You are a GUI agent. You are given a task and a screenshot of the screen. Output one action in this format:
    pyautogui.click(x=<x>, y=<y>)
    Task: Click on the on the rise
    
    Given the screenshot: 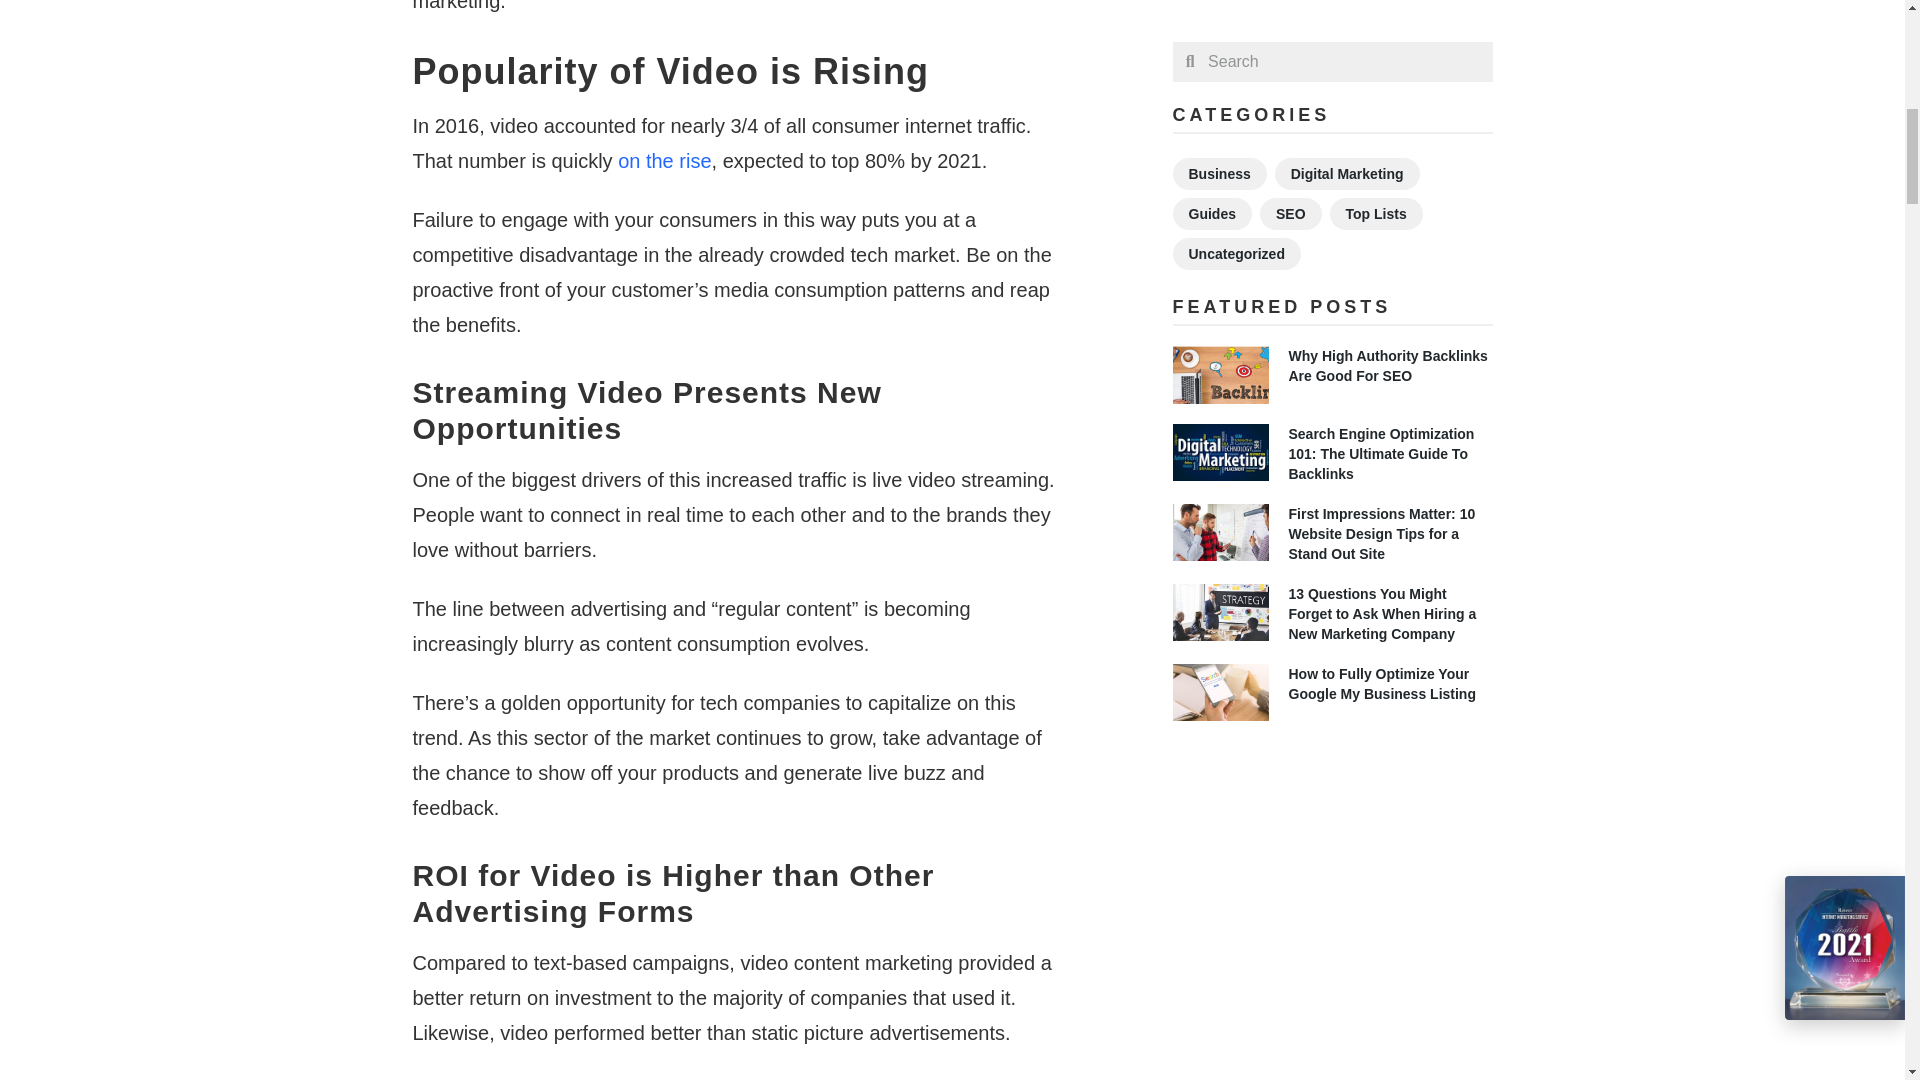 What is the action you would take?
    pyautogui.click(x=664, y=160)
    